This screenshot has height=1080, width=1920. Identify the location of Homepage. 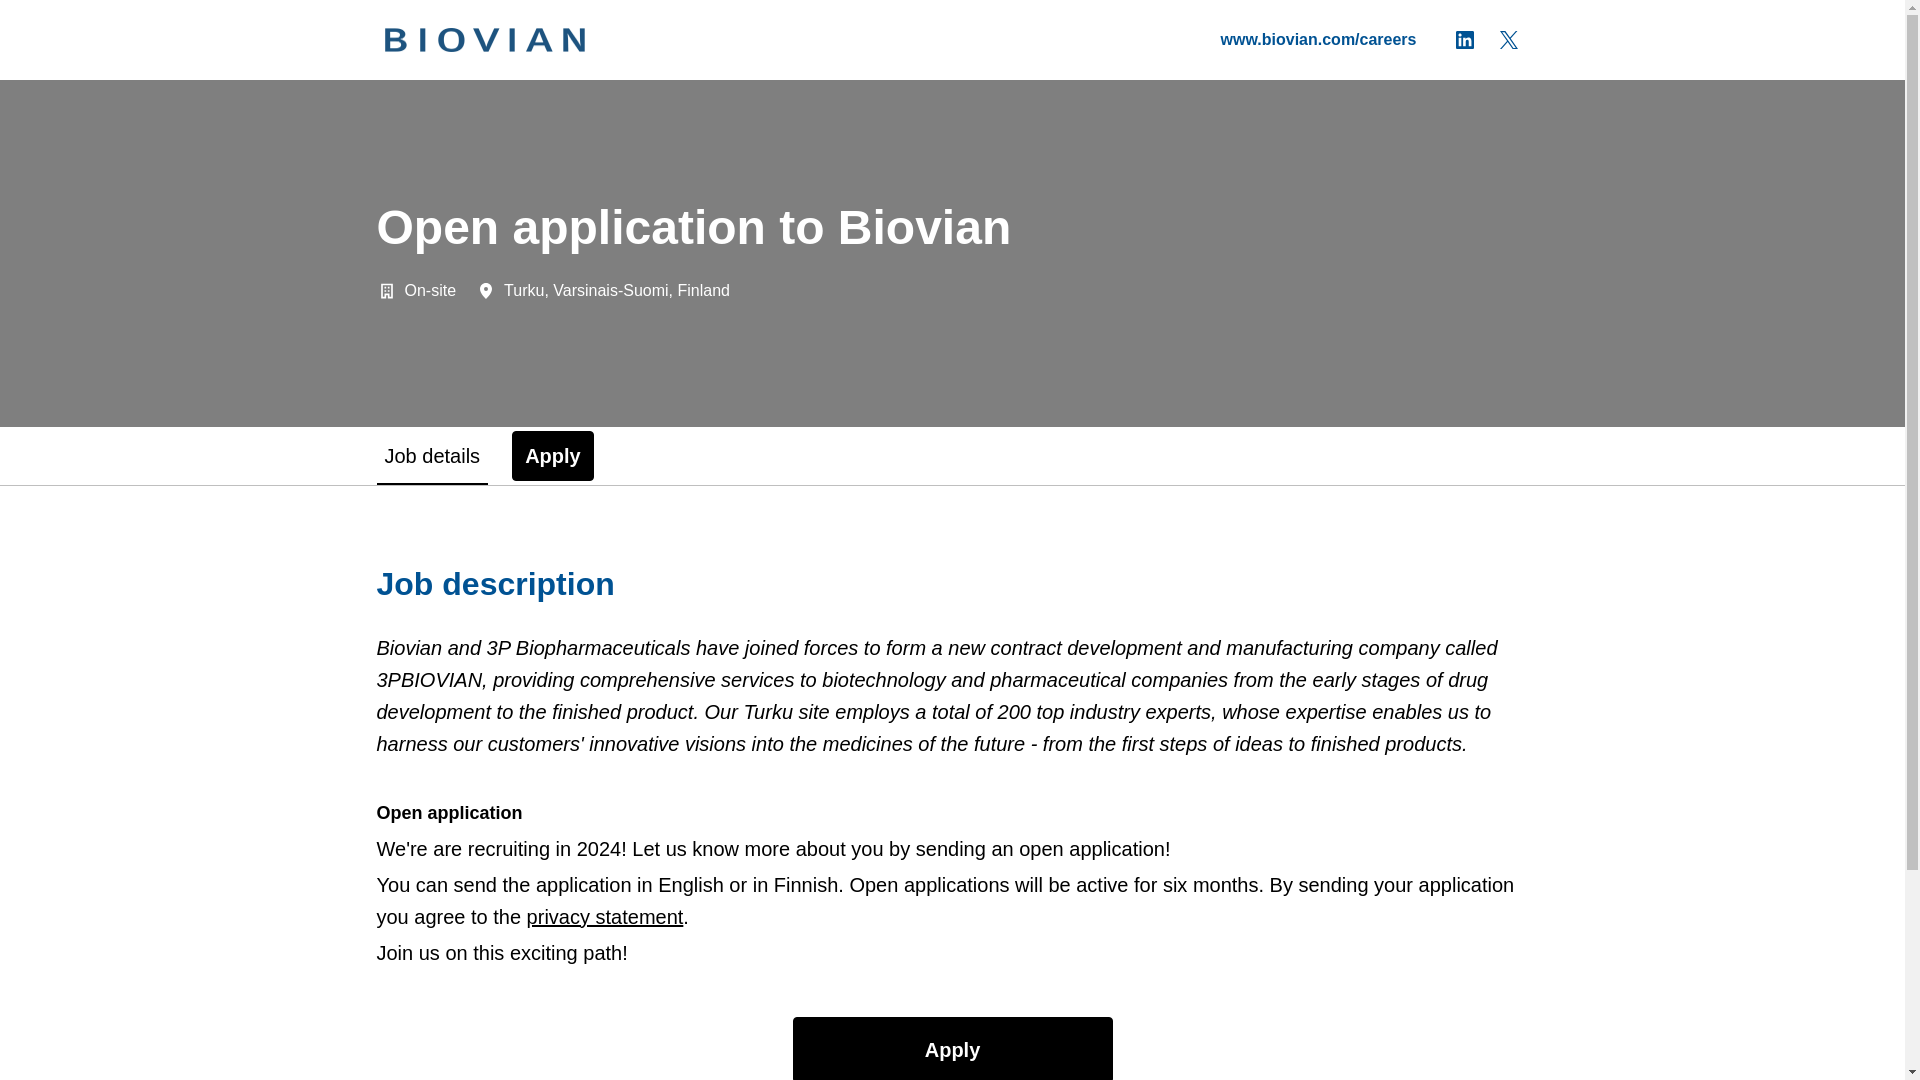
(484, 40).